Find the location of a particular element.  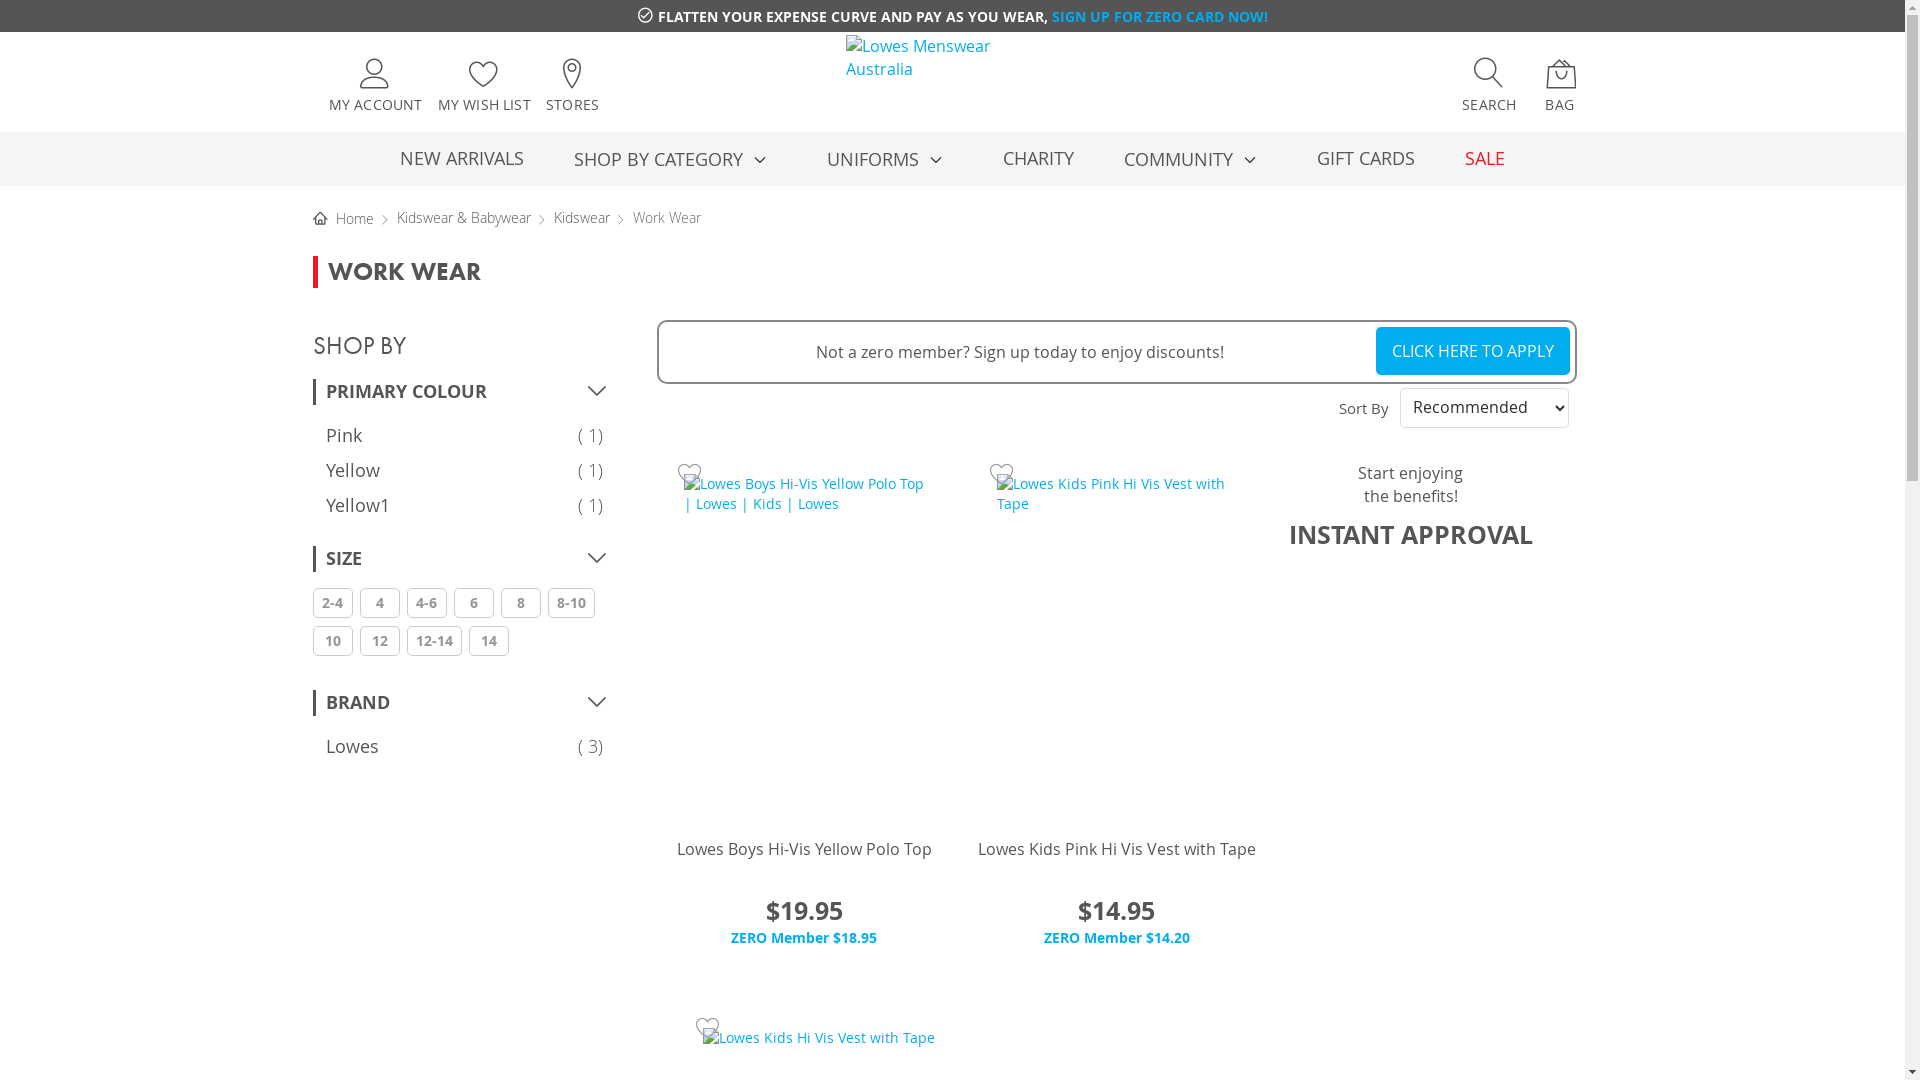

GIFT CARDS is located at coordinates (1366, 158).